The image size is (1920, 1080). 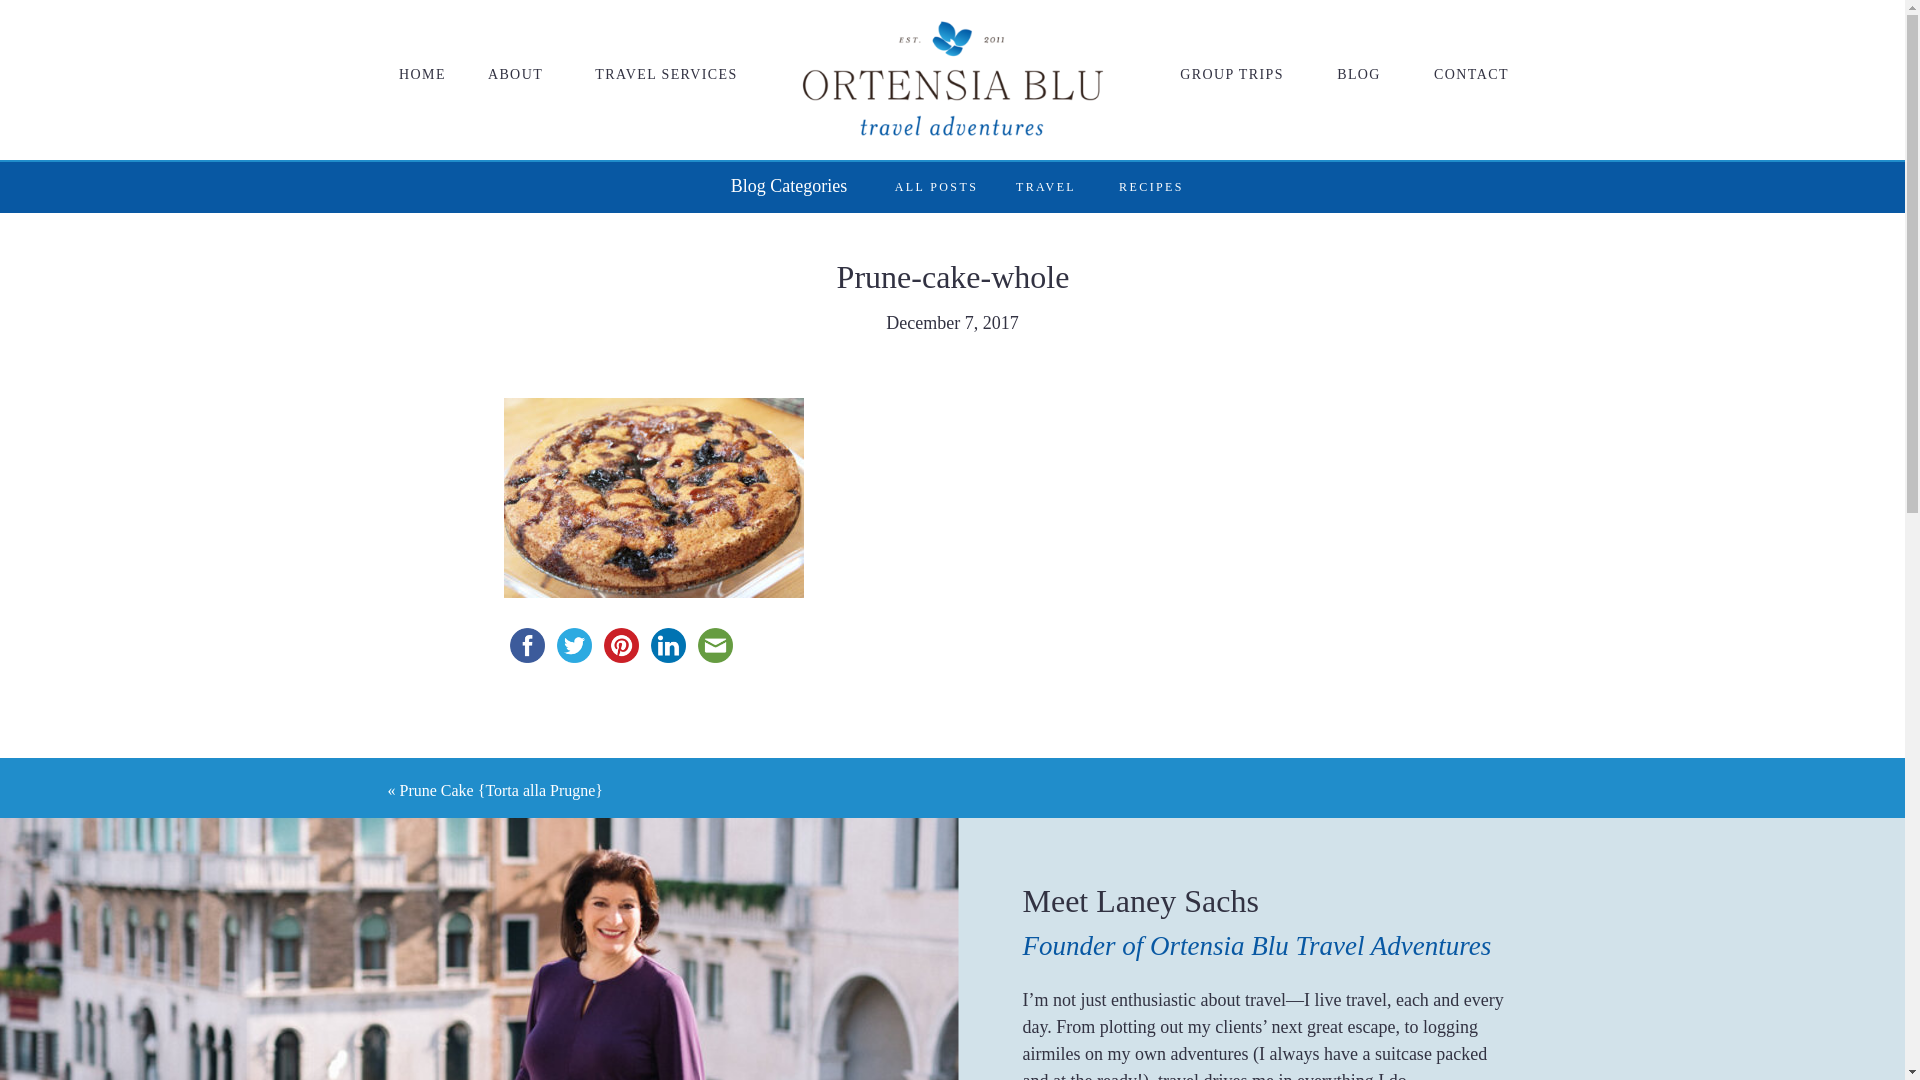 I want to click on BLOG, so click(x=1358, y=76).